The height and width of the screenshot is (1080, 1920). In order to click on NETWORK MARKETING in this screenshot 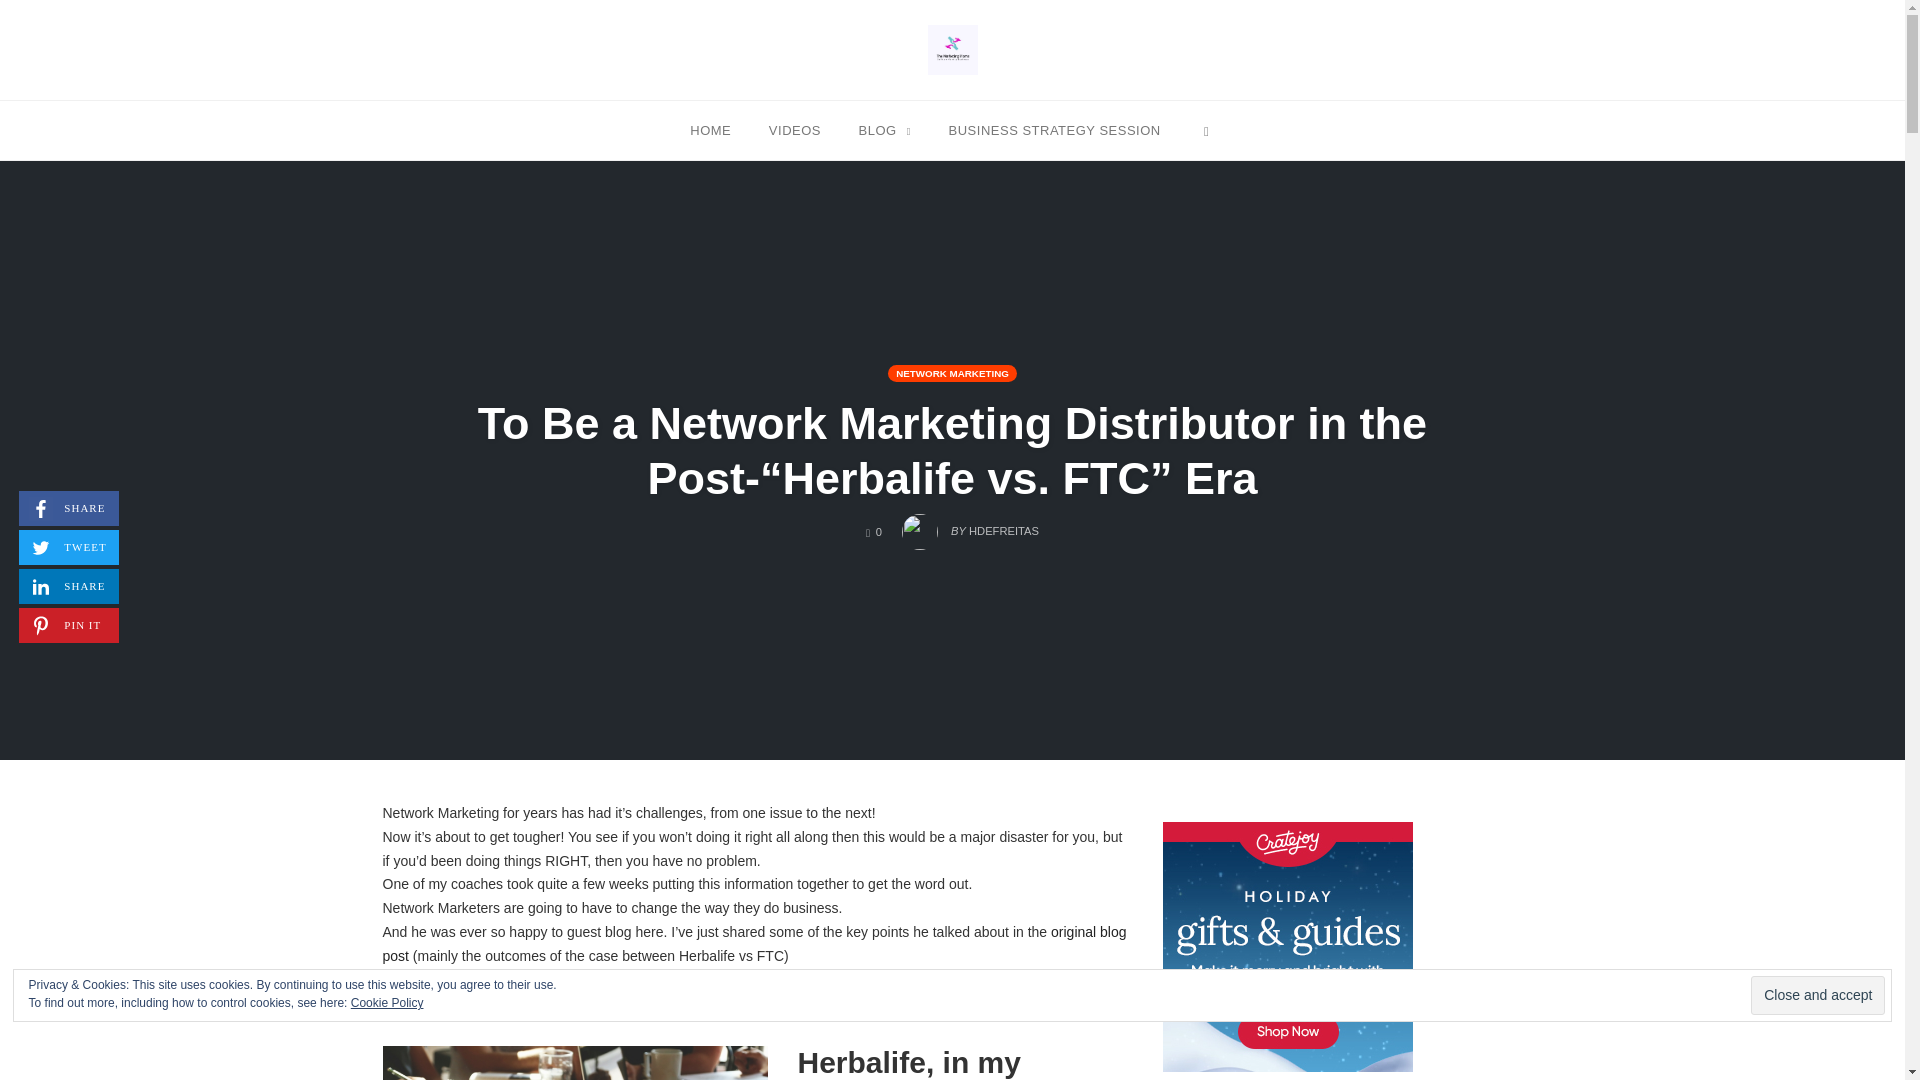, I will do `click(952, 374)`.